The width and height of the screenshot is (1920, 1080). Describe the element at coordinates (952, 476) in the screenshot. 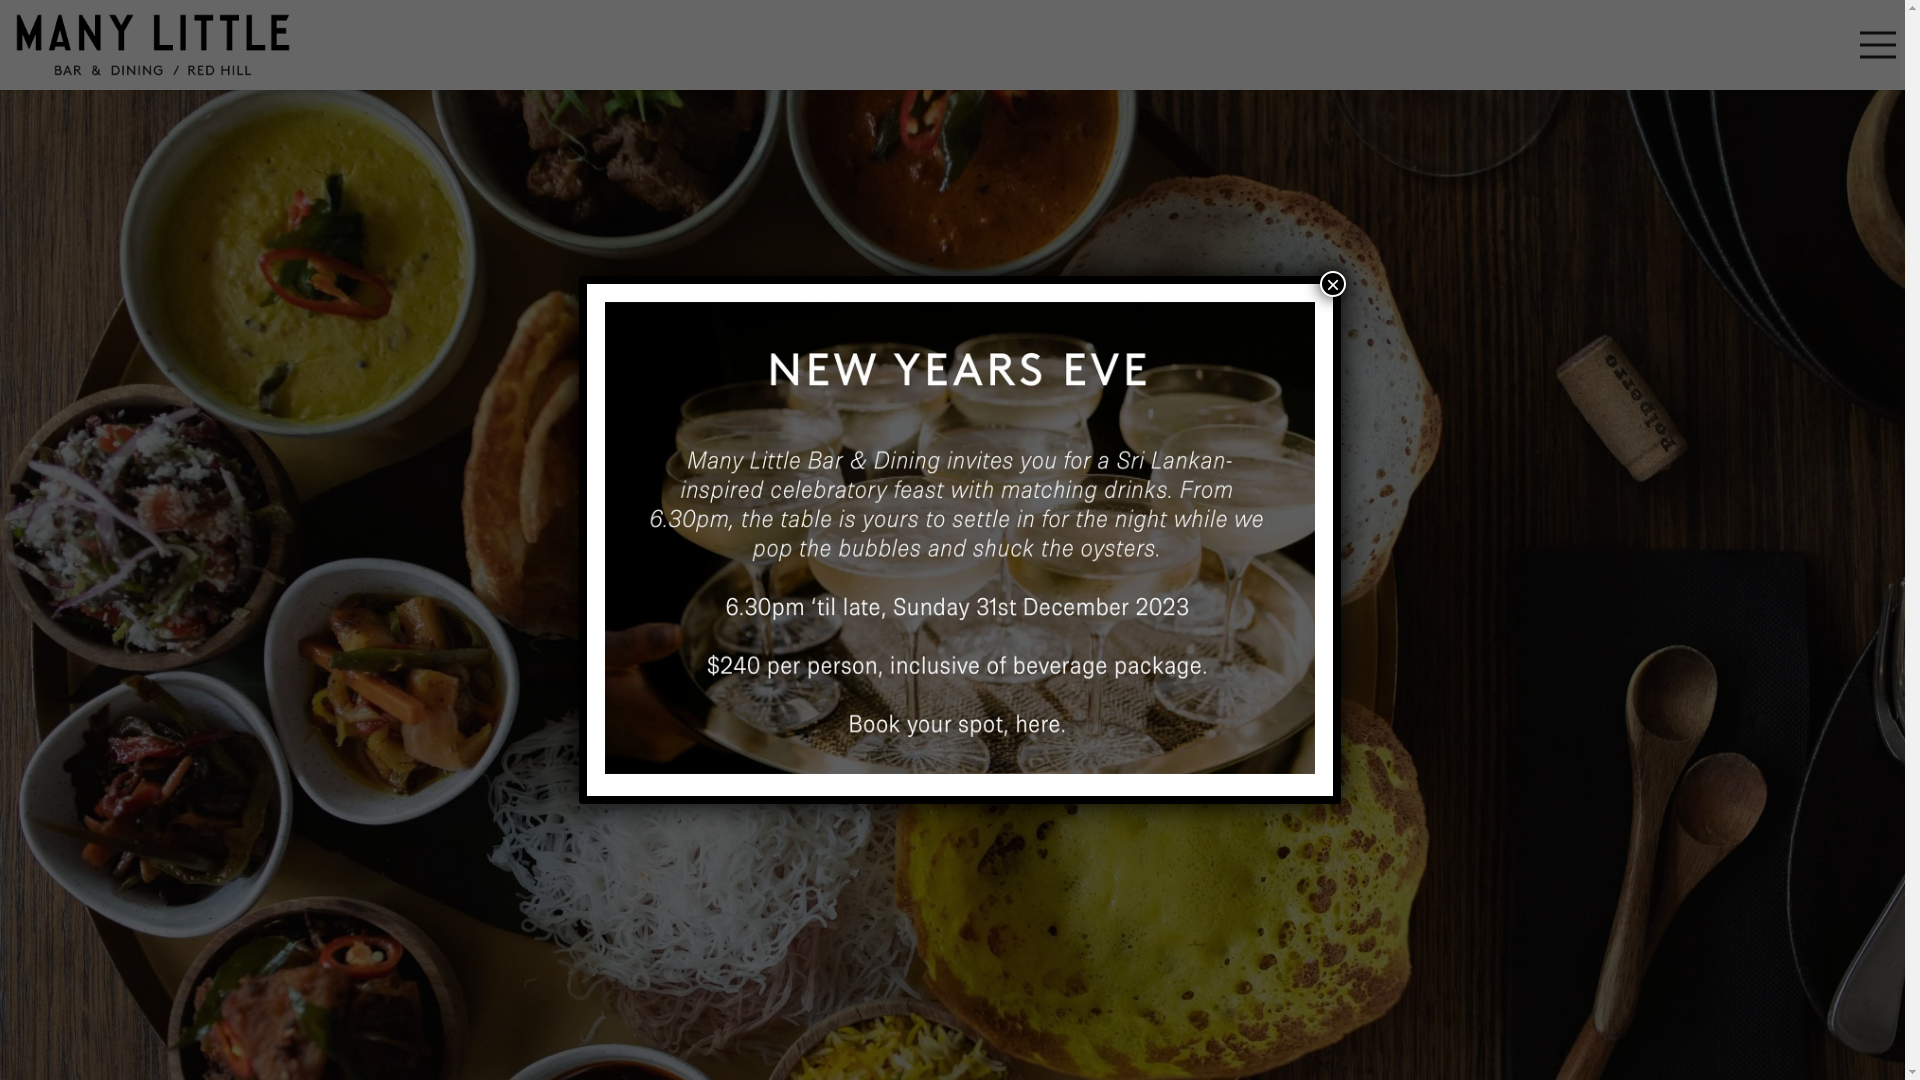

I see `BAR` at that location.